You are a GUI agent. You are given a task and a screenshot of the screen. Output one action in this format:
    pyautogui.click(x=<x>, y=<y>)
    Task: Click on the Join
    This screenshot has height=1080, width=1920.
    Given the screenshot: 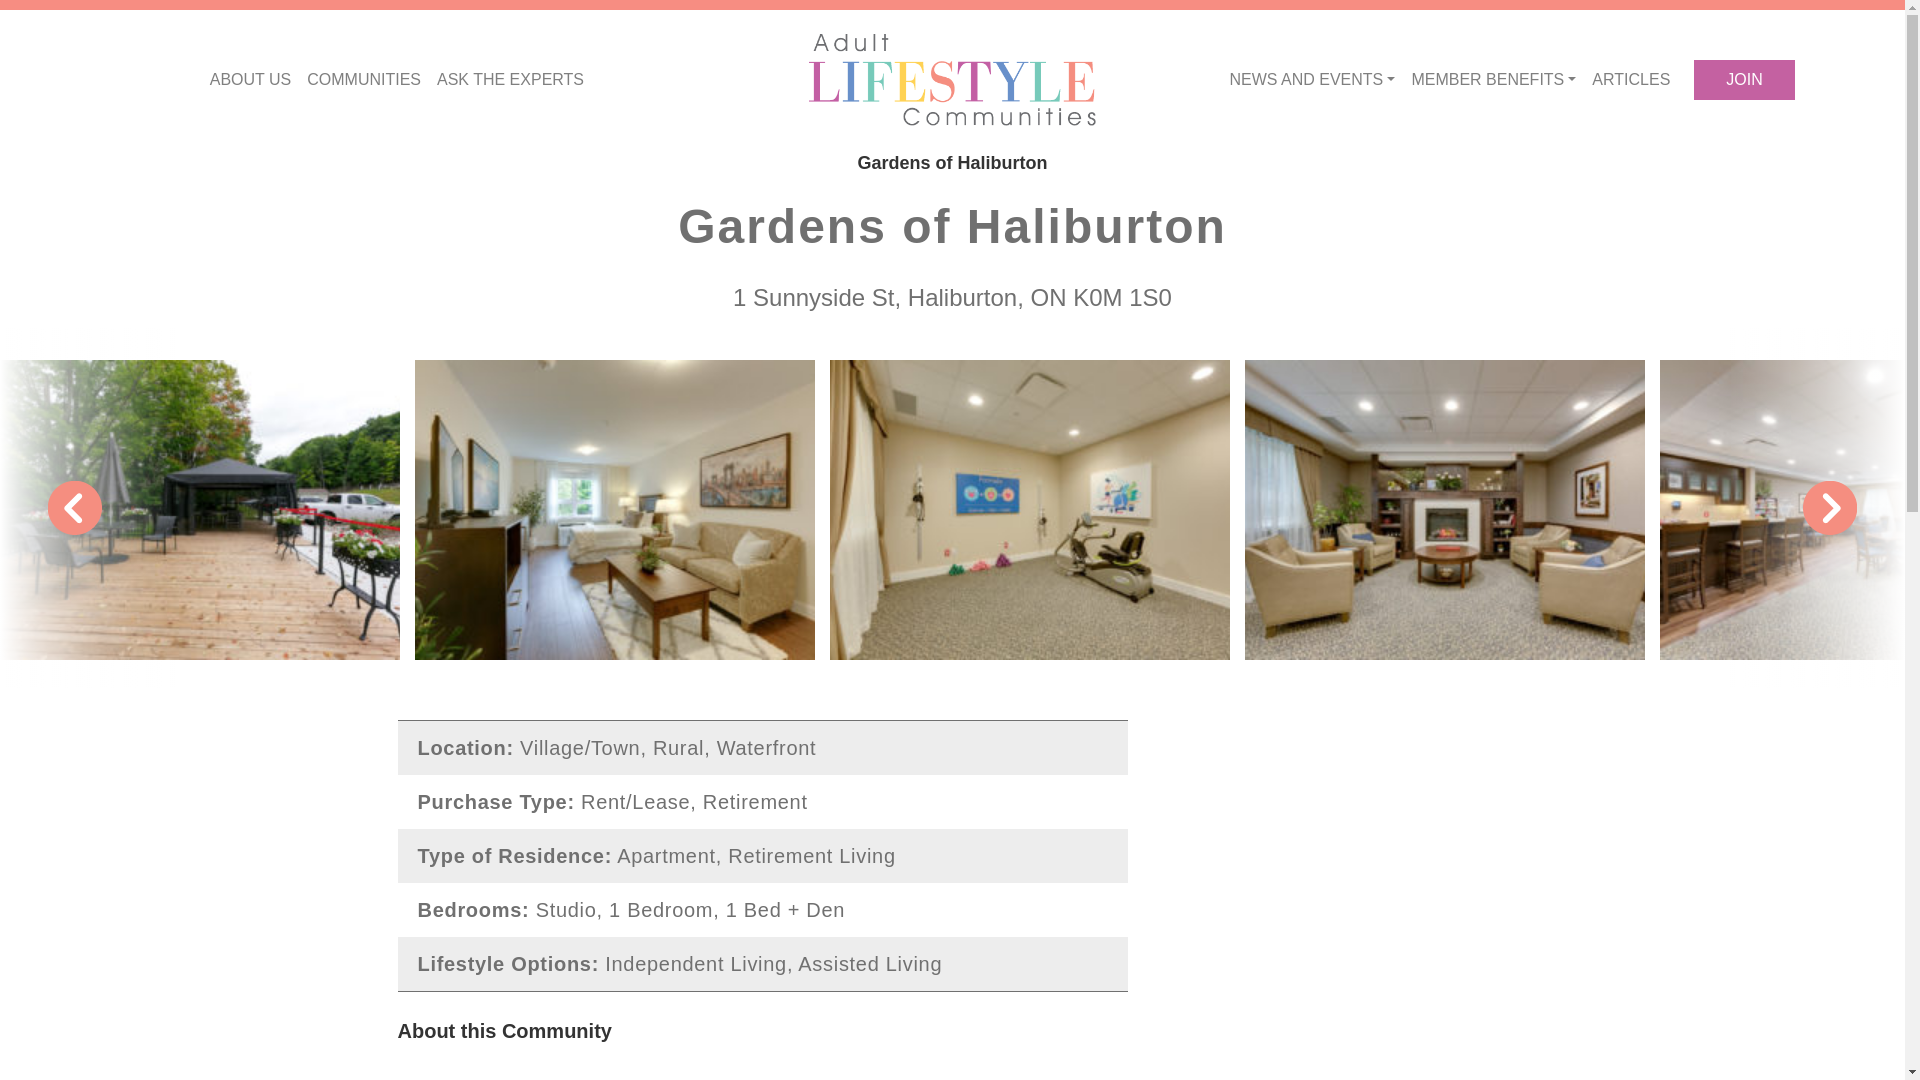 What is the action you would take?
    pyautogui.click(x=1743, y=80)
    